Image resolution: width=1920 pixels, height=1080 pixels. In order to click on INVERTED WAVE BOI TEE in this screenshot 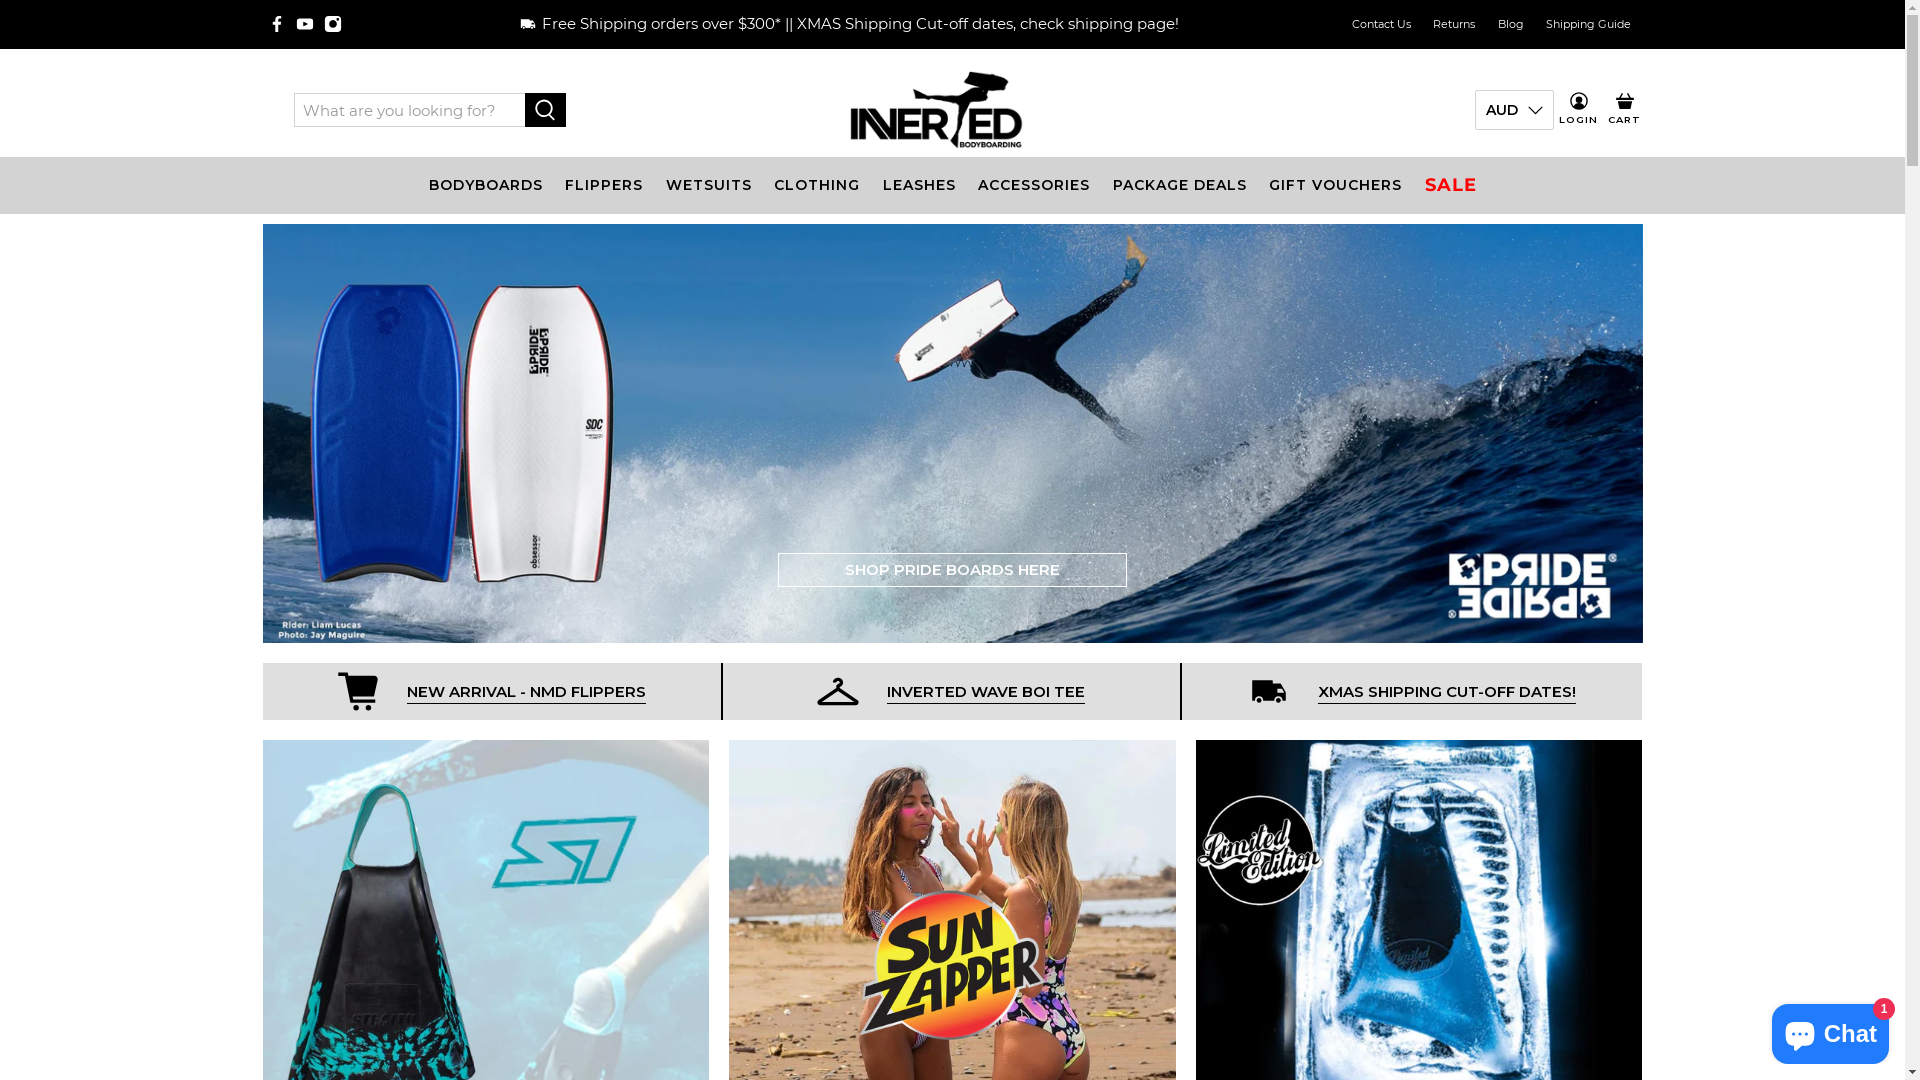, I will do `click(986, 693)`.